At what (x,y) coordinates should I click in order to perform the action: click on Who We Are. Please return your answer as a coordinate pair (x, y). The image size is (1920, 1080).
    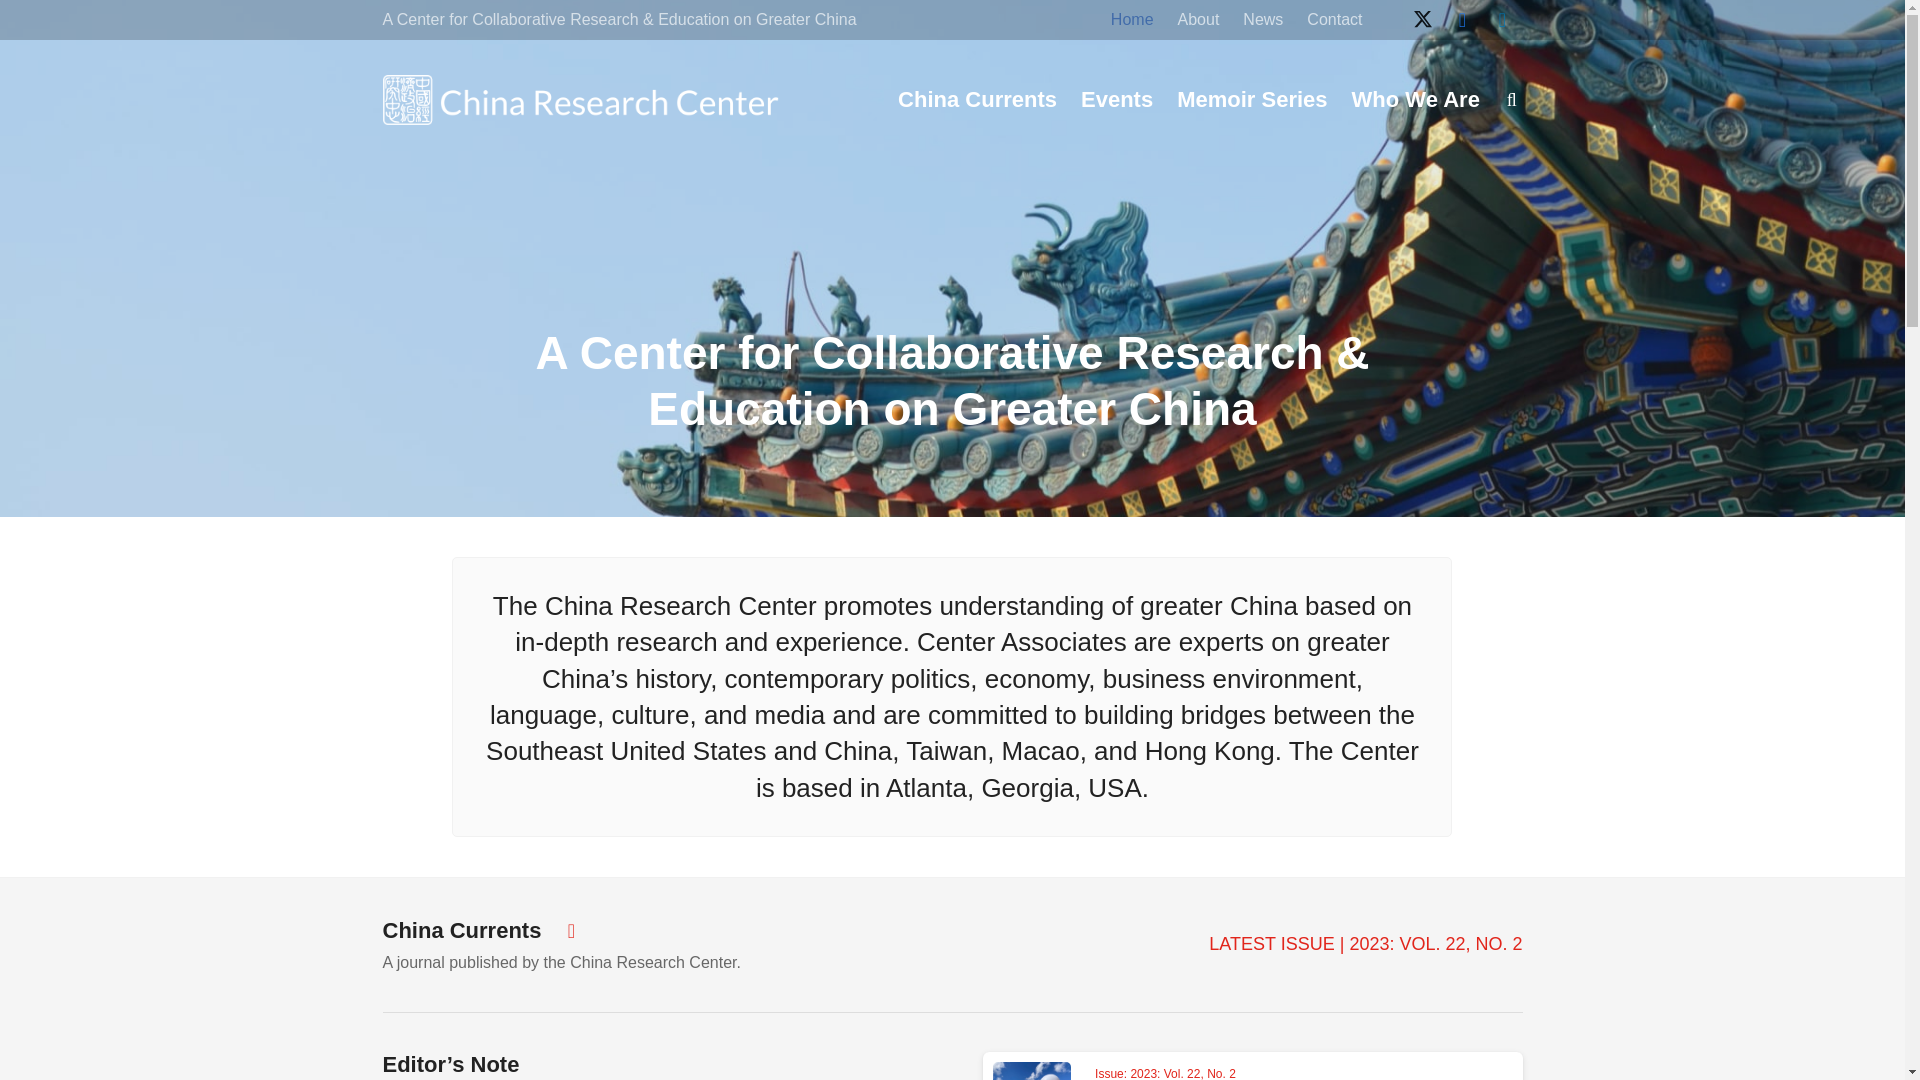
    Looking at the image, I should click on (1416, 100).